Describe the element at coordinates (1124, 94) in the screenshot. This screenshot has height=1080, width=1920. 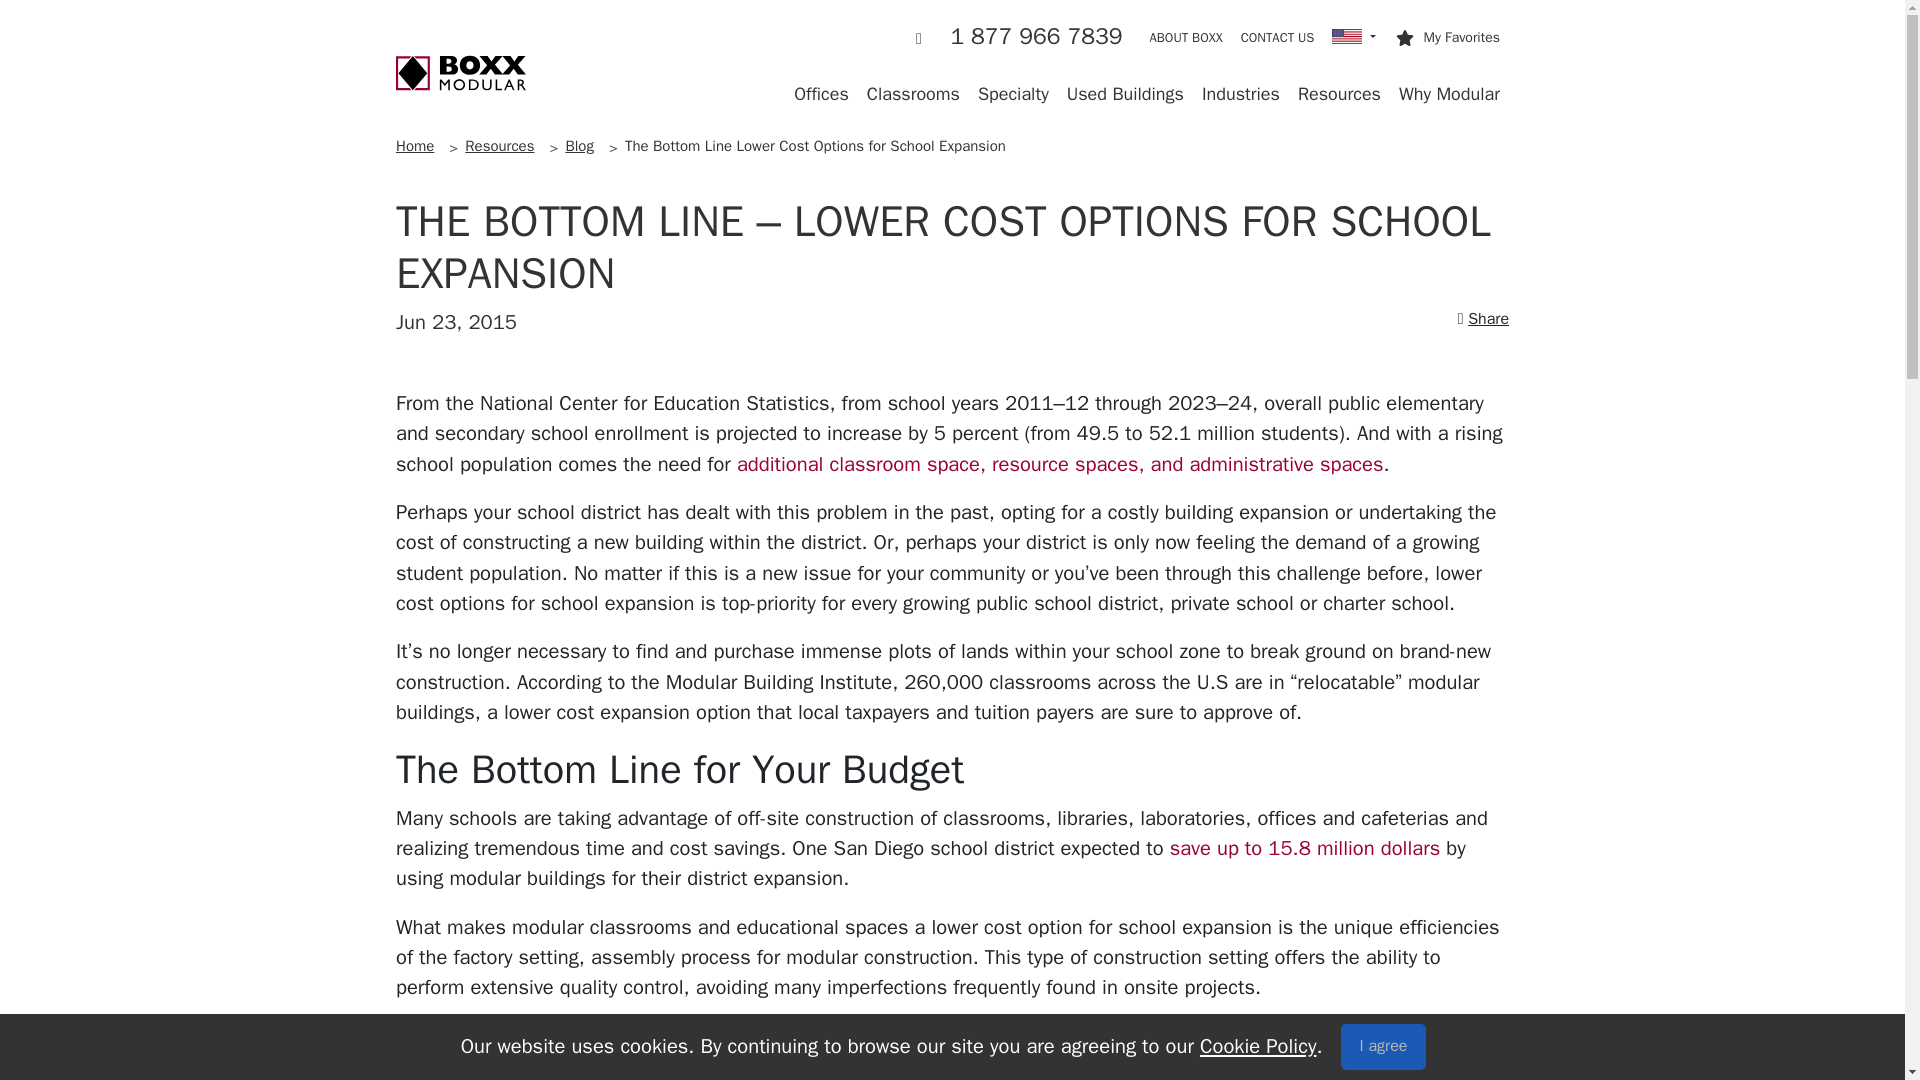
I see `Used Buildings` at that location.